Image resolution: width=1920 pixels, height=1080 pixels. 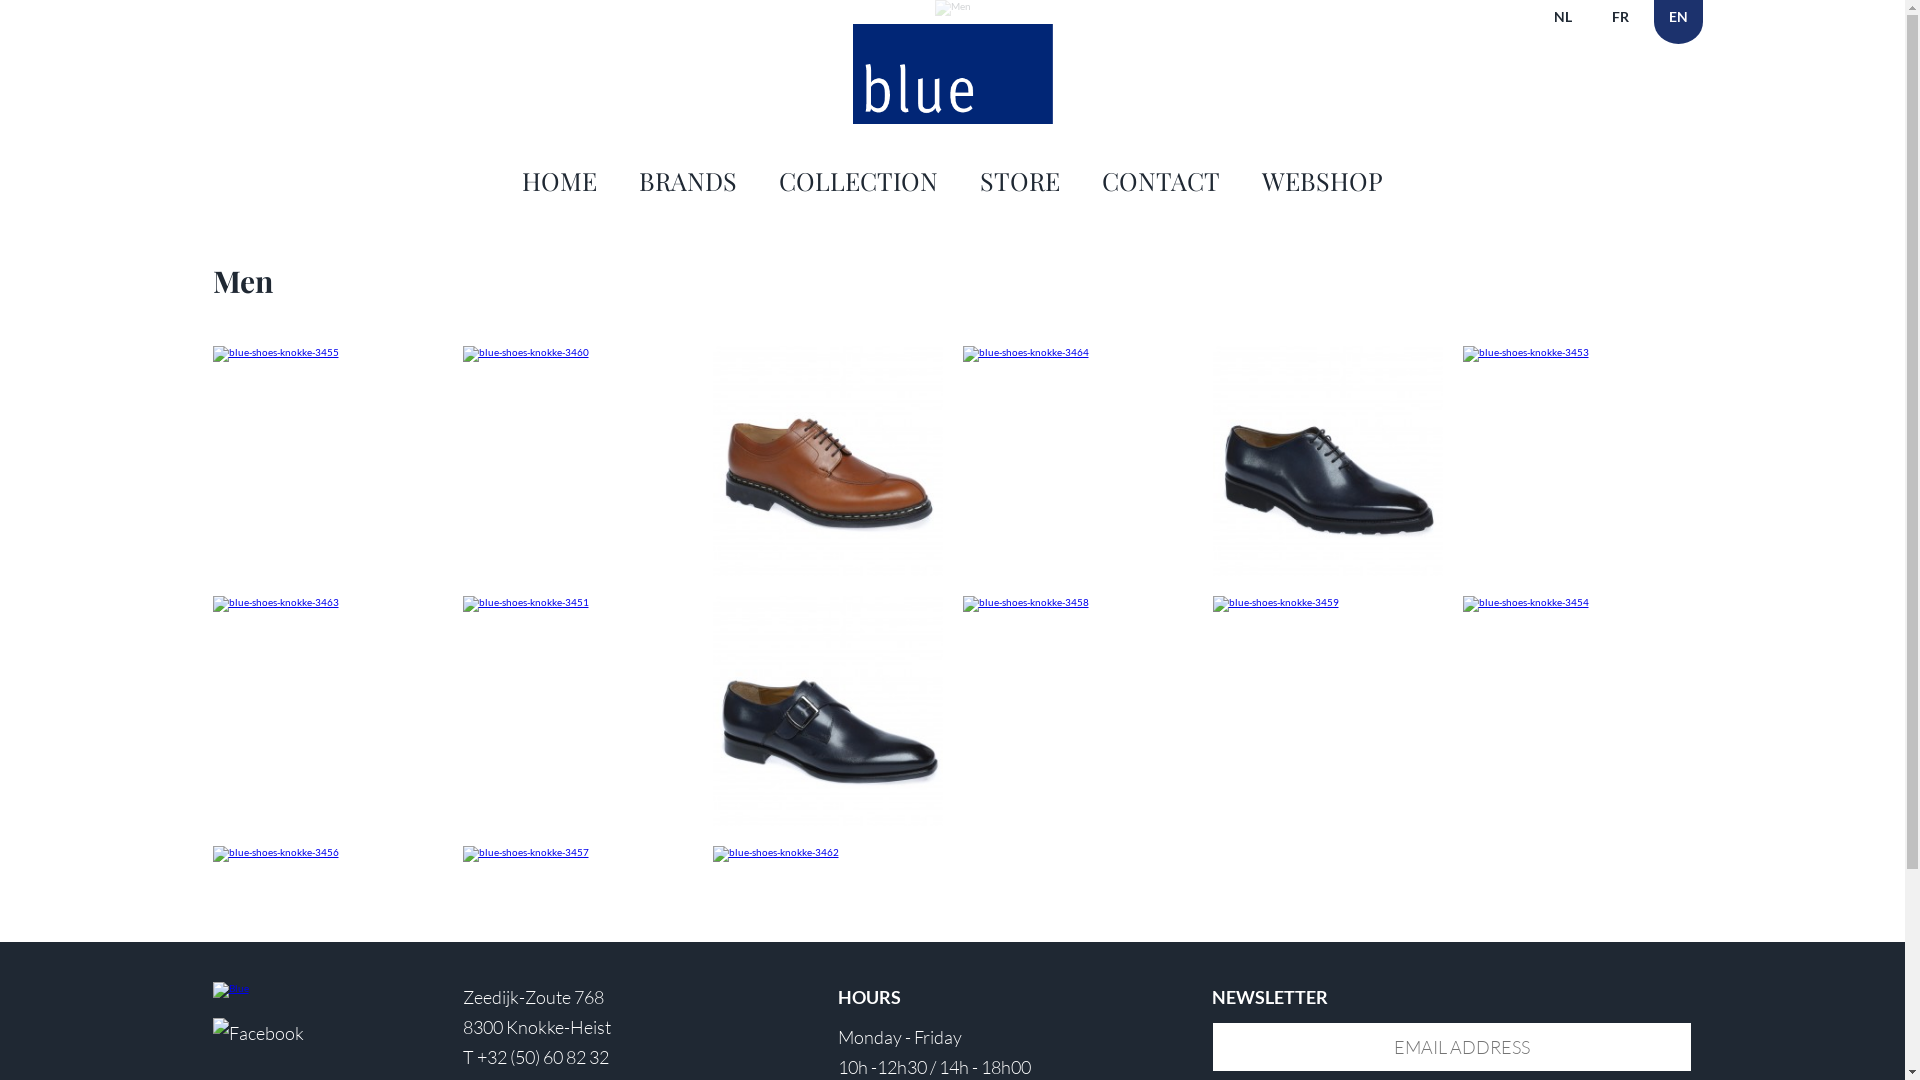 What do you see at coordinates (577, 354) in the screenshot?
I see `blue-shoes-knokke-3460` at bounding box center [577, 354].